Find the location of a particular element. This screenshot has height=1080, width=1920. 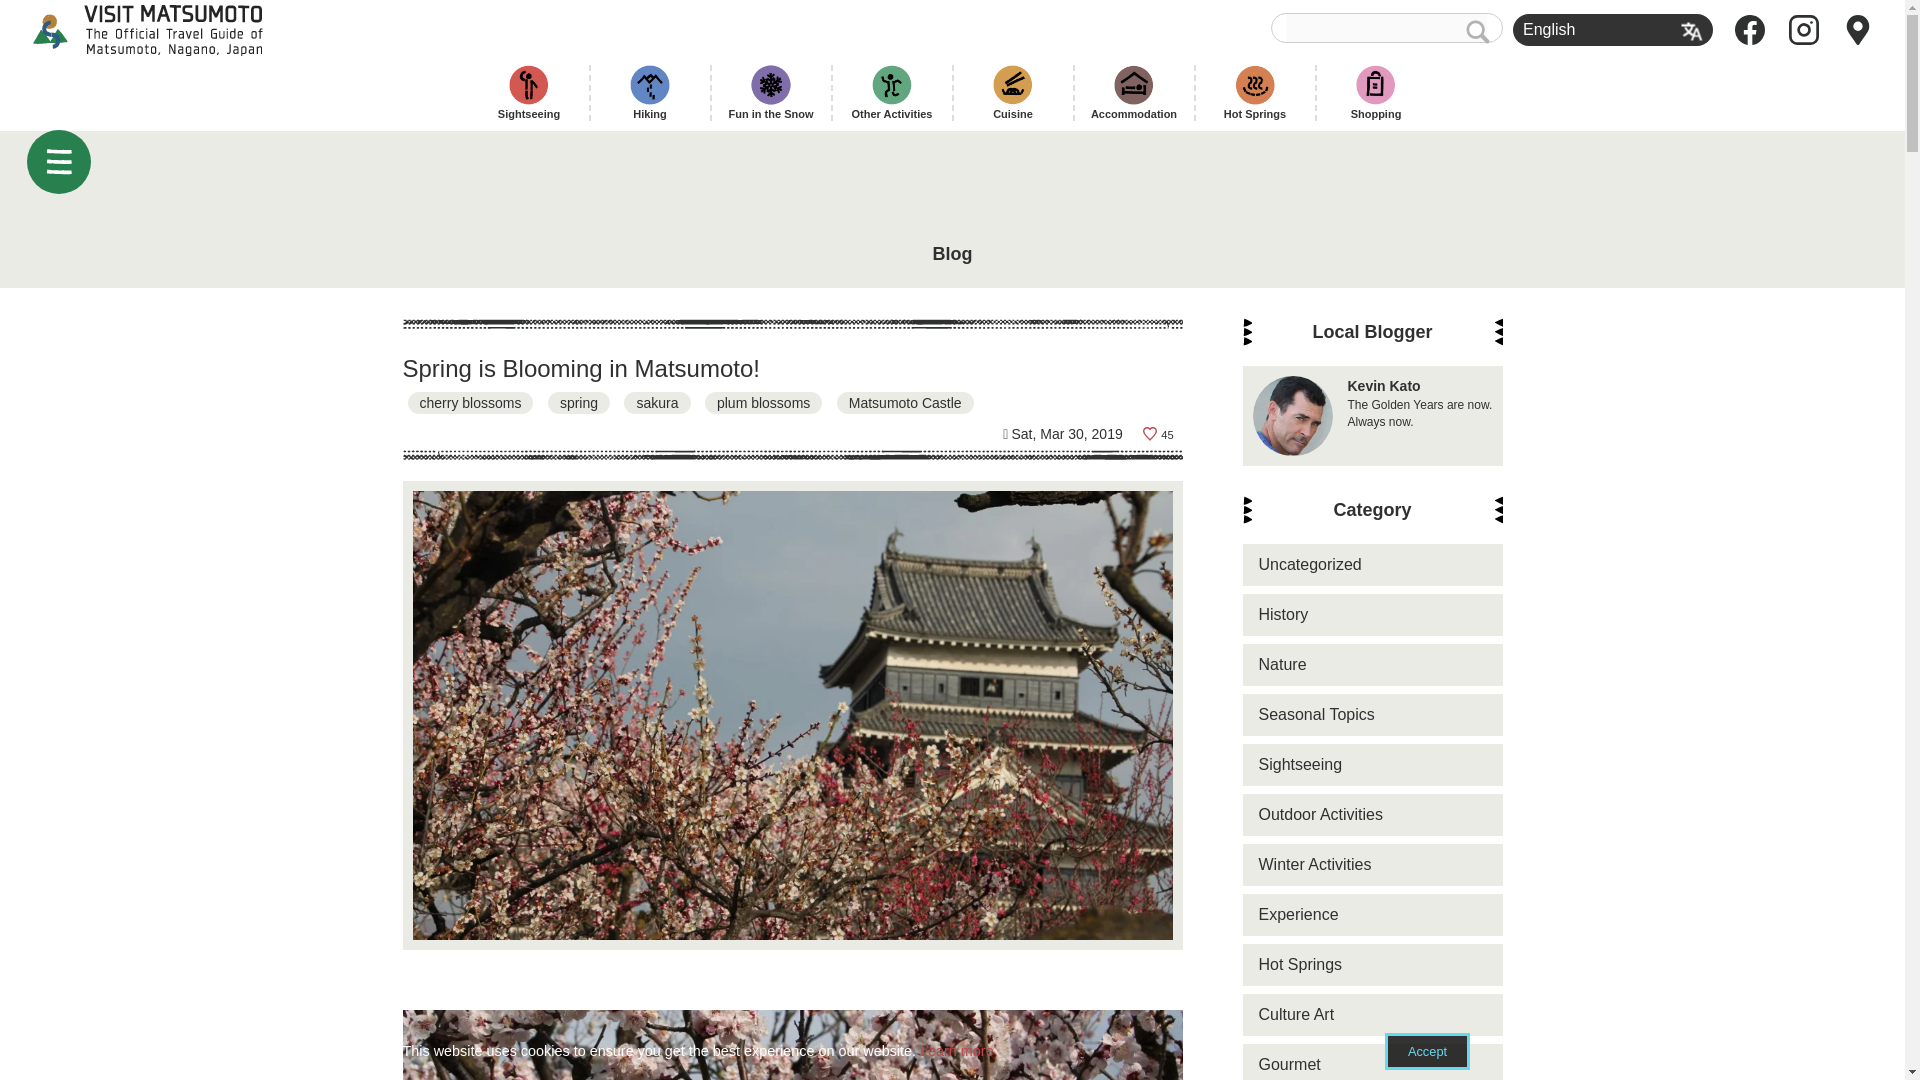

Visit Matsumoto is located at coordinates (165, 30).